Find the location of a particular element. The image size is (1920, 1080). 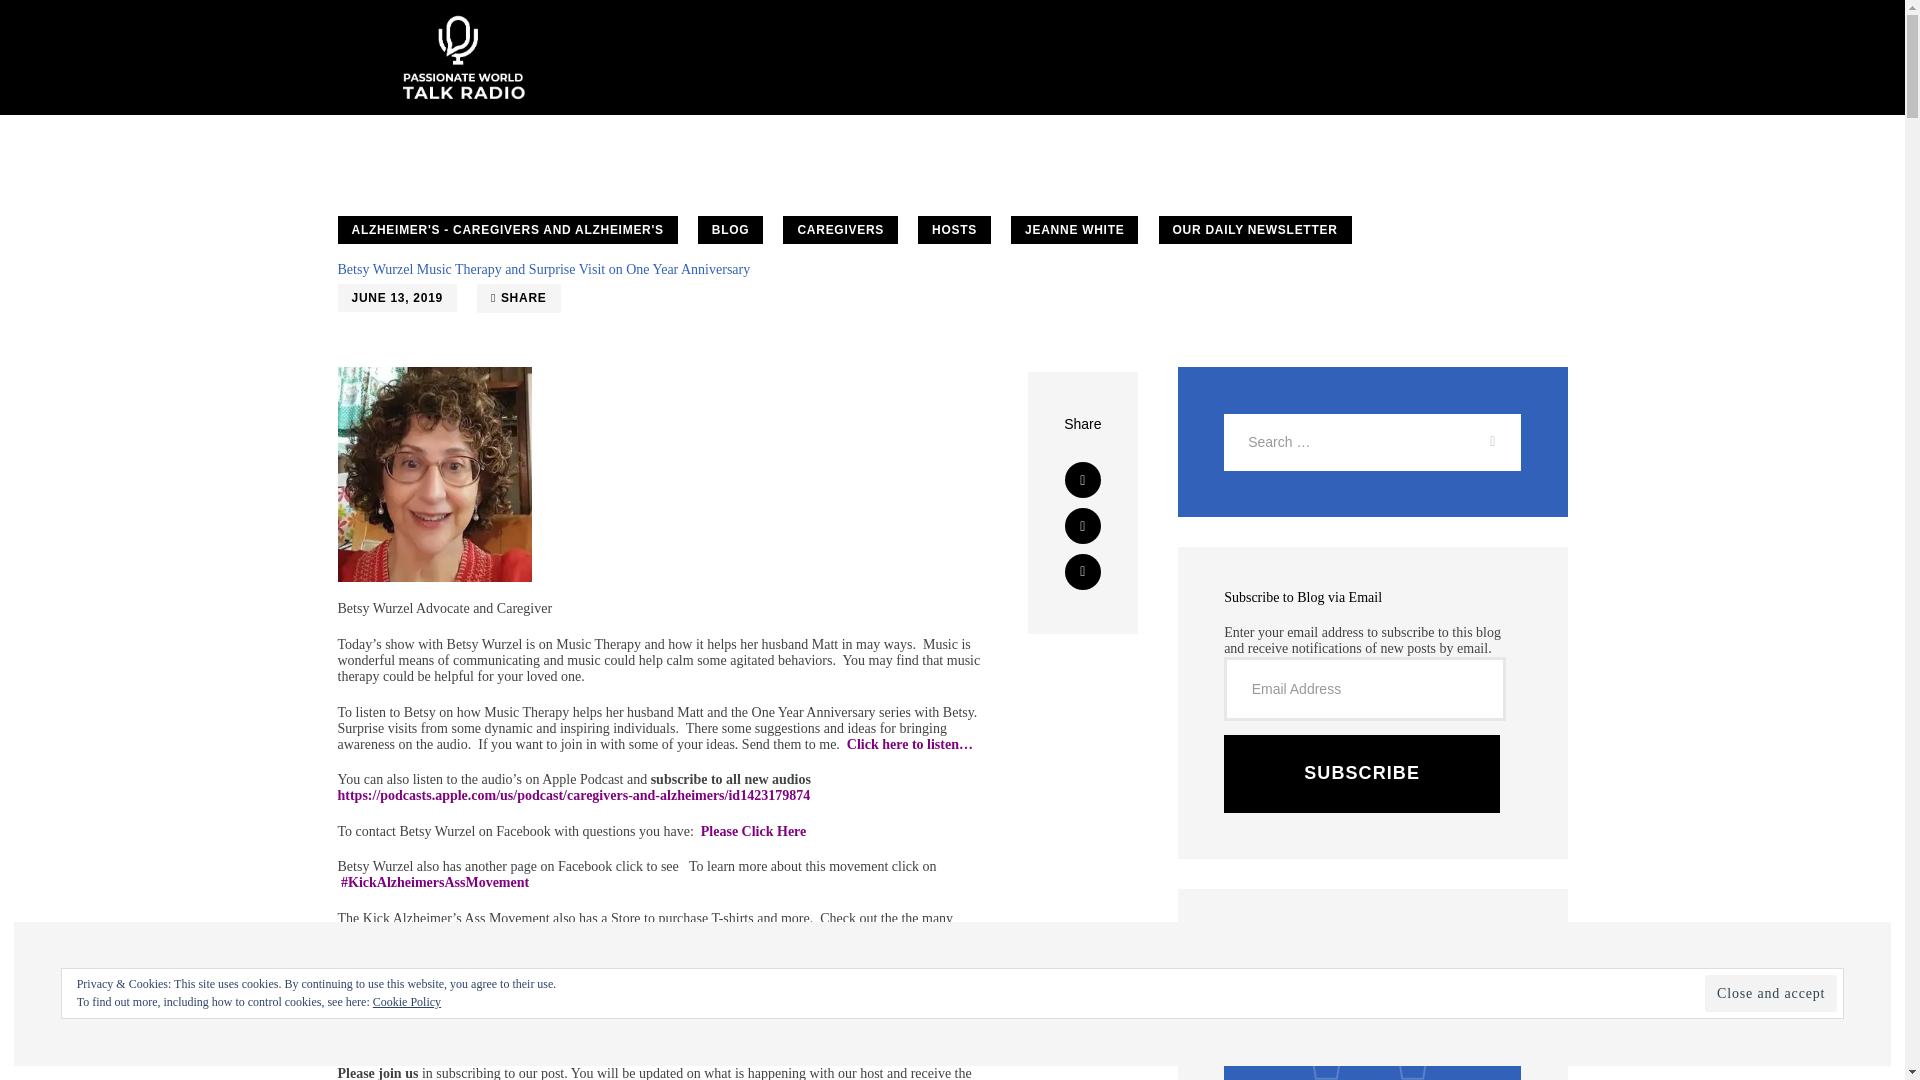

Please Click Here is located at coordinates (753, 832).